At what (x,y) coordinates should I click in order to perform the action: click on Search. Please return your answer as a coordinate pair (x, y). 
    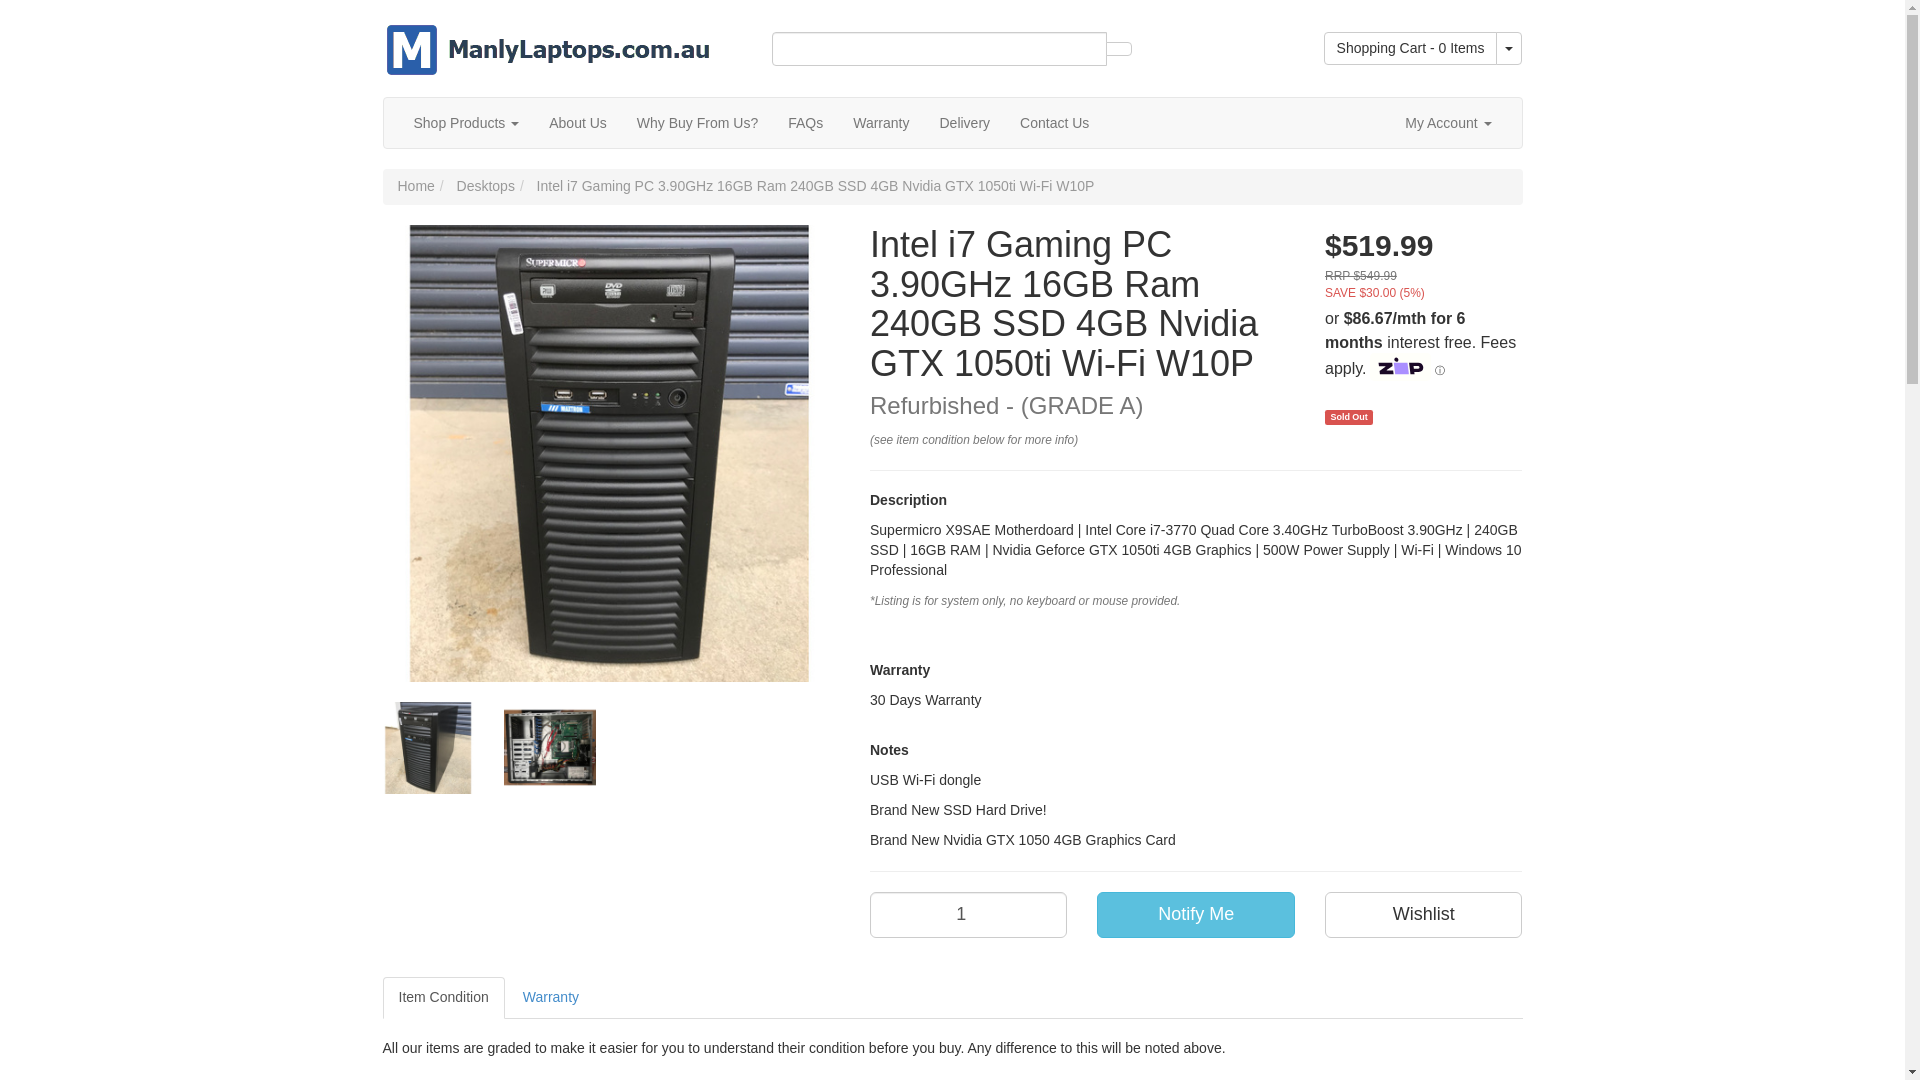
    Looking at the image, I should click on (1118, 49).